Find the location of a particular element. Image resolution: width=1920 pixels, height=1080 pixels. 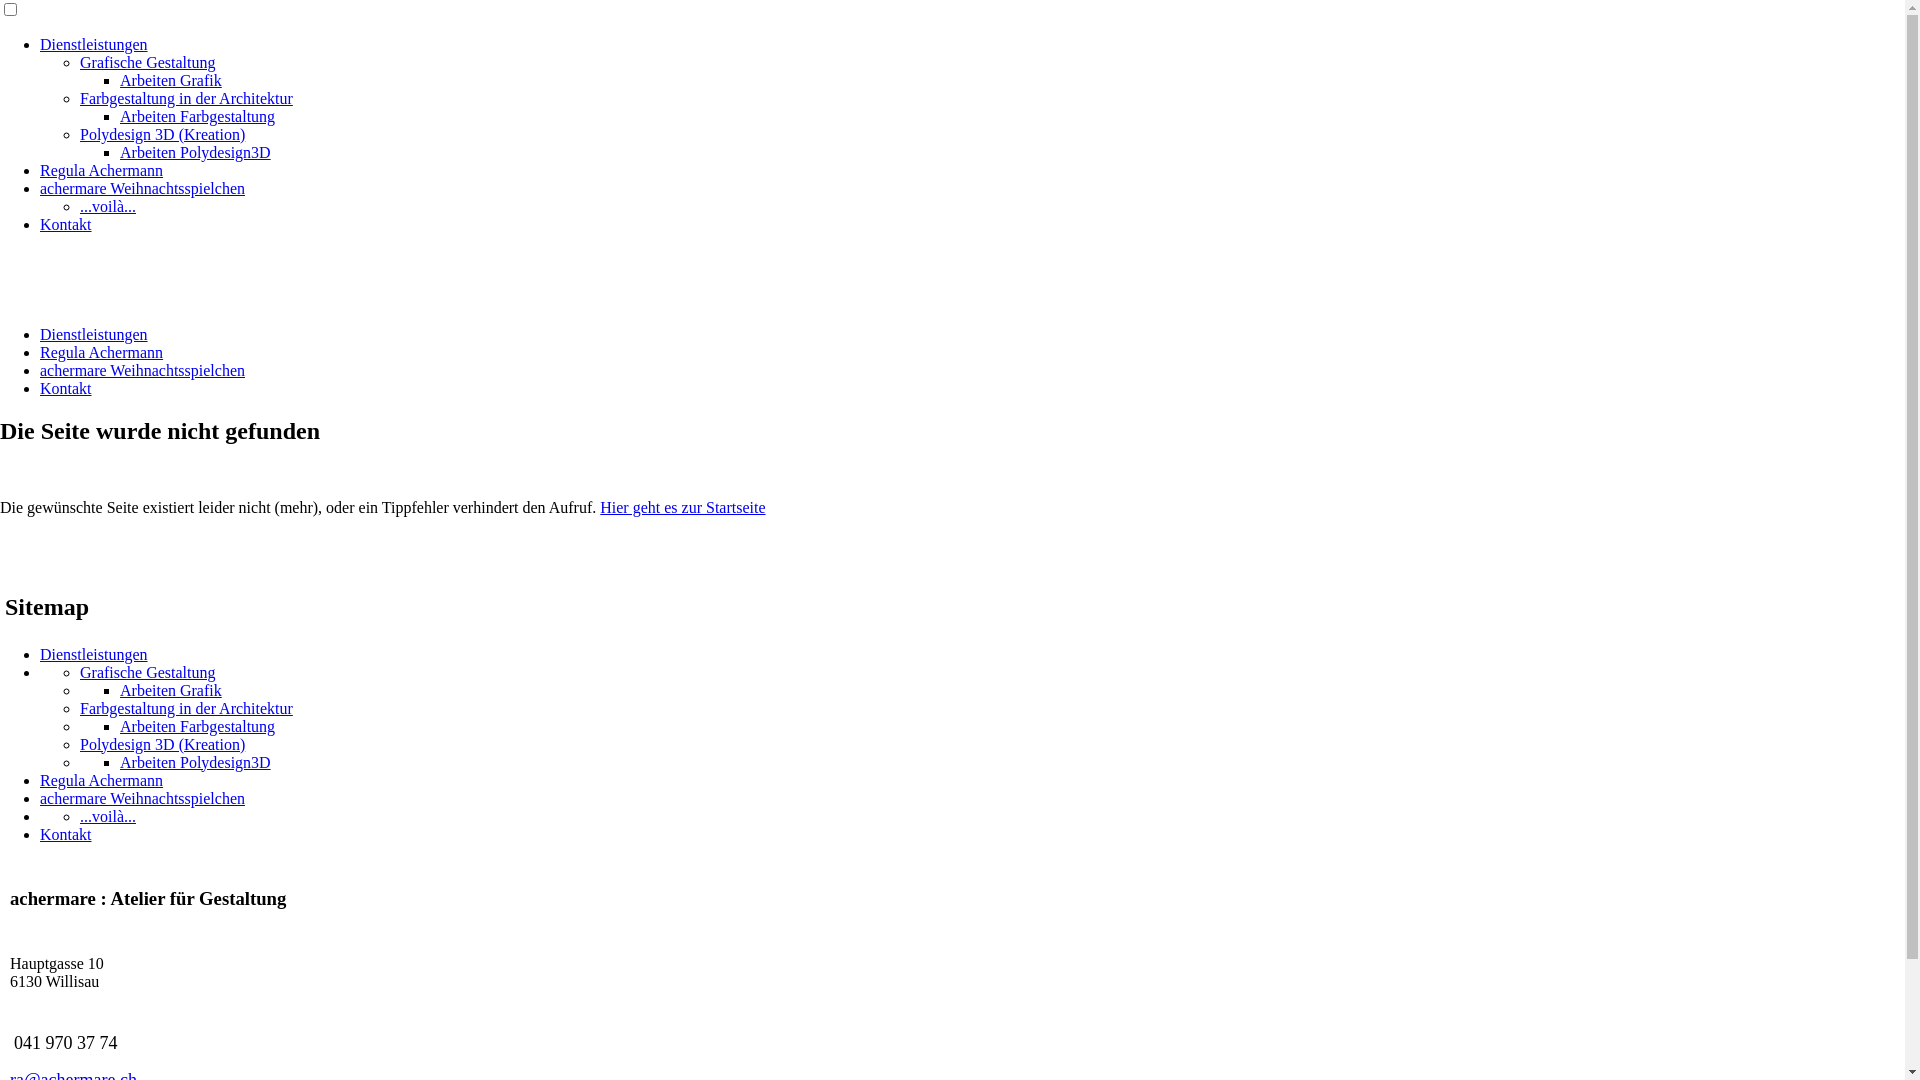

Polydesign 3D (Kreation) is located at coordinates (162, 134).